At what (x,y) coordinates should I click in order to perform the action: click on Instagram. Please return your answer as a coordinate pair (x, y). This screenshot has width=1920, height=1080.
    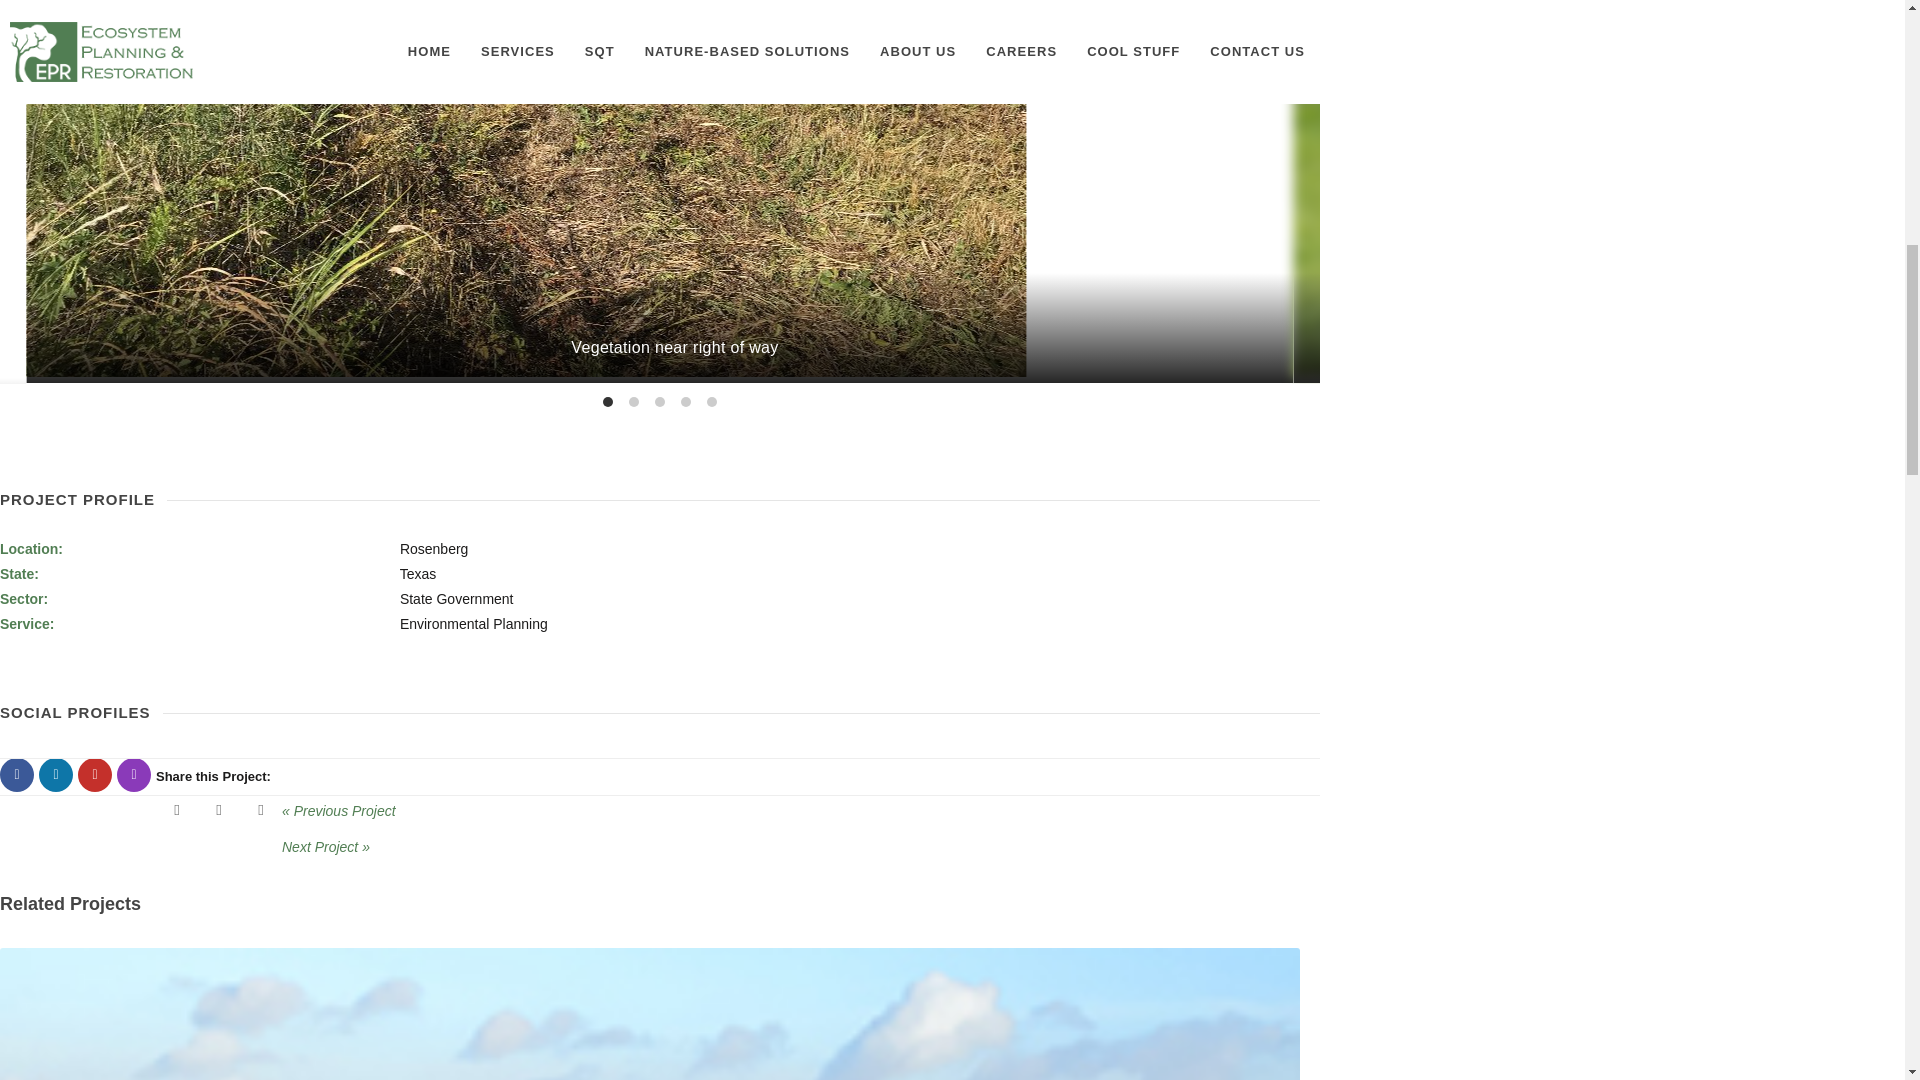
    Looking at the image, I should click on (134, 774).